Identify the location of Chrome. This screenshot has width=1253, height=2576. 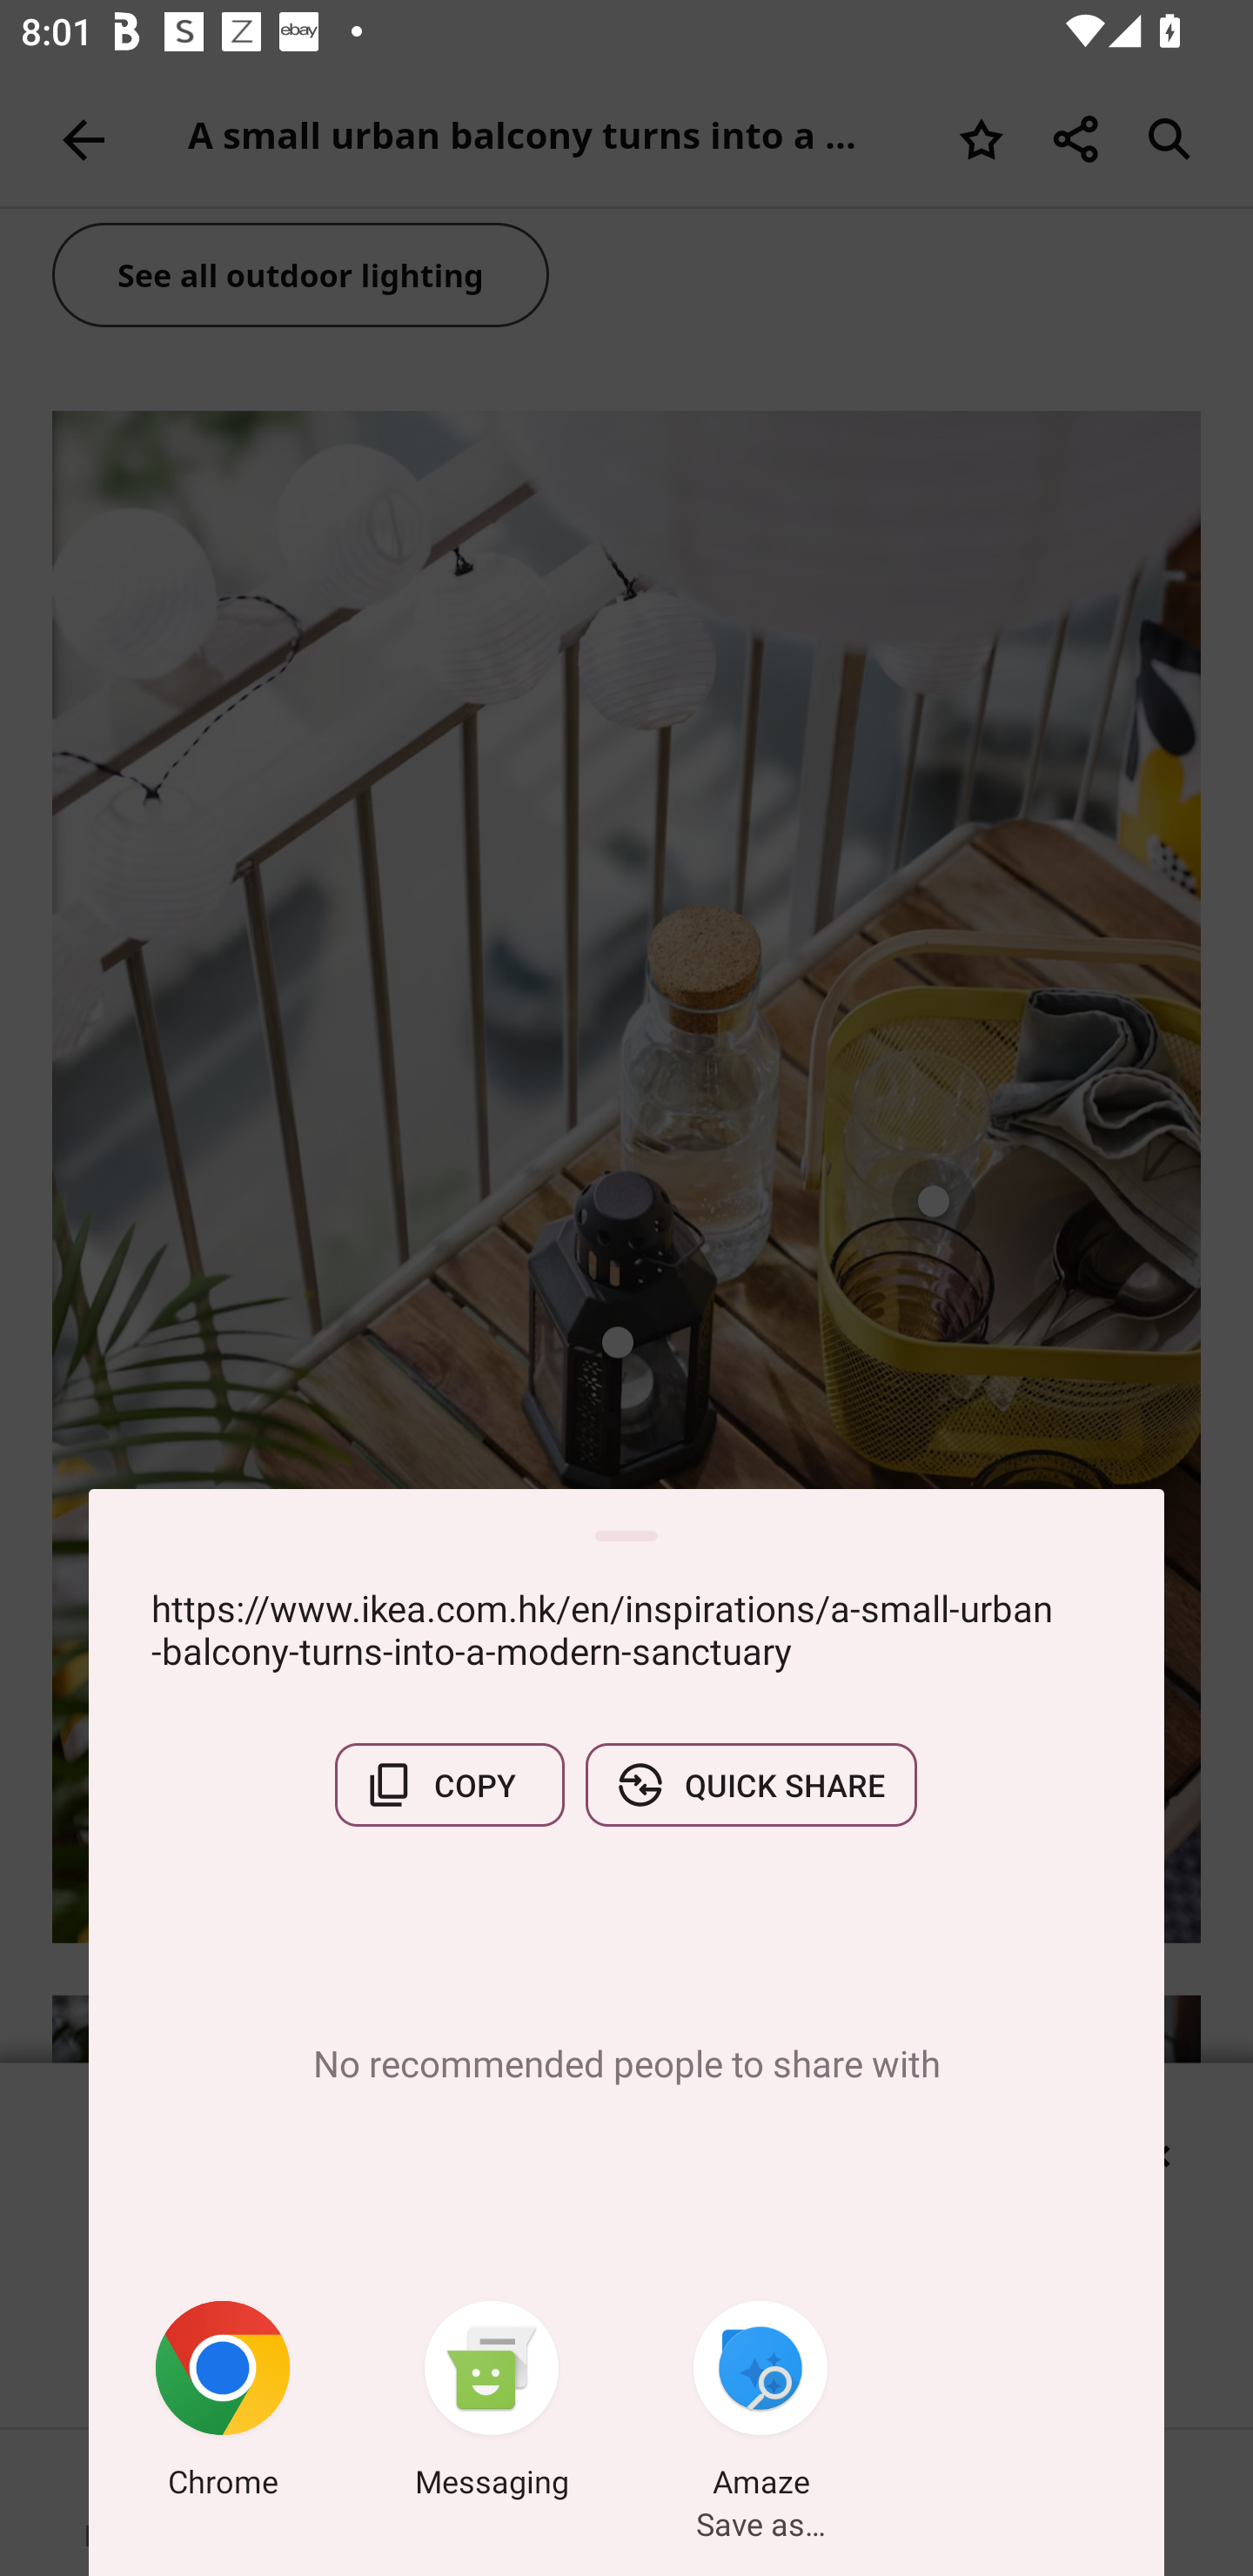
(223, 2405).